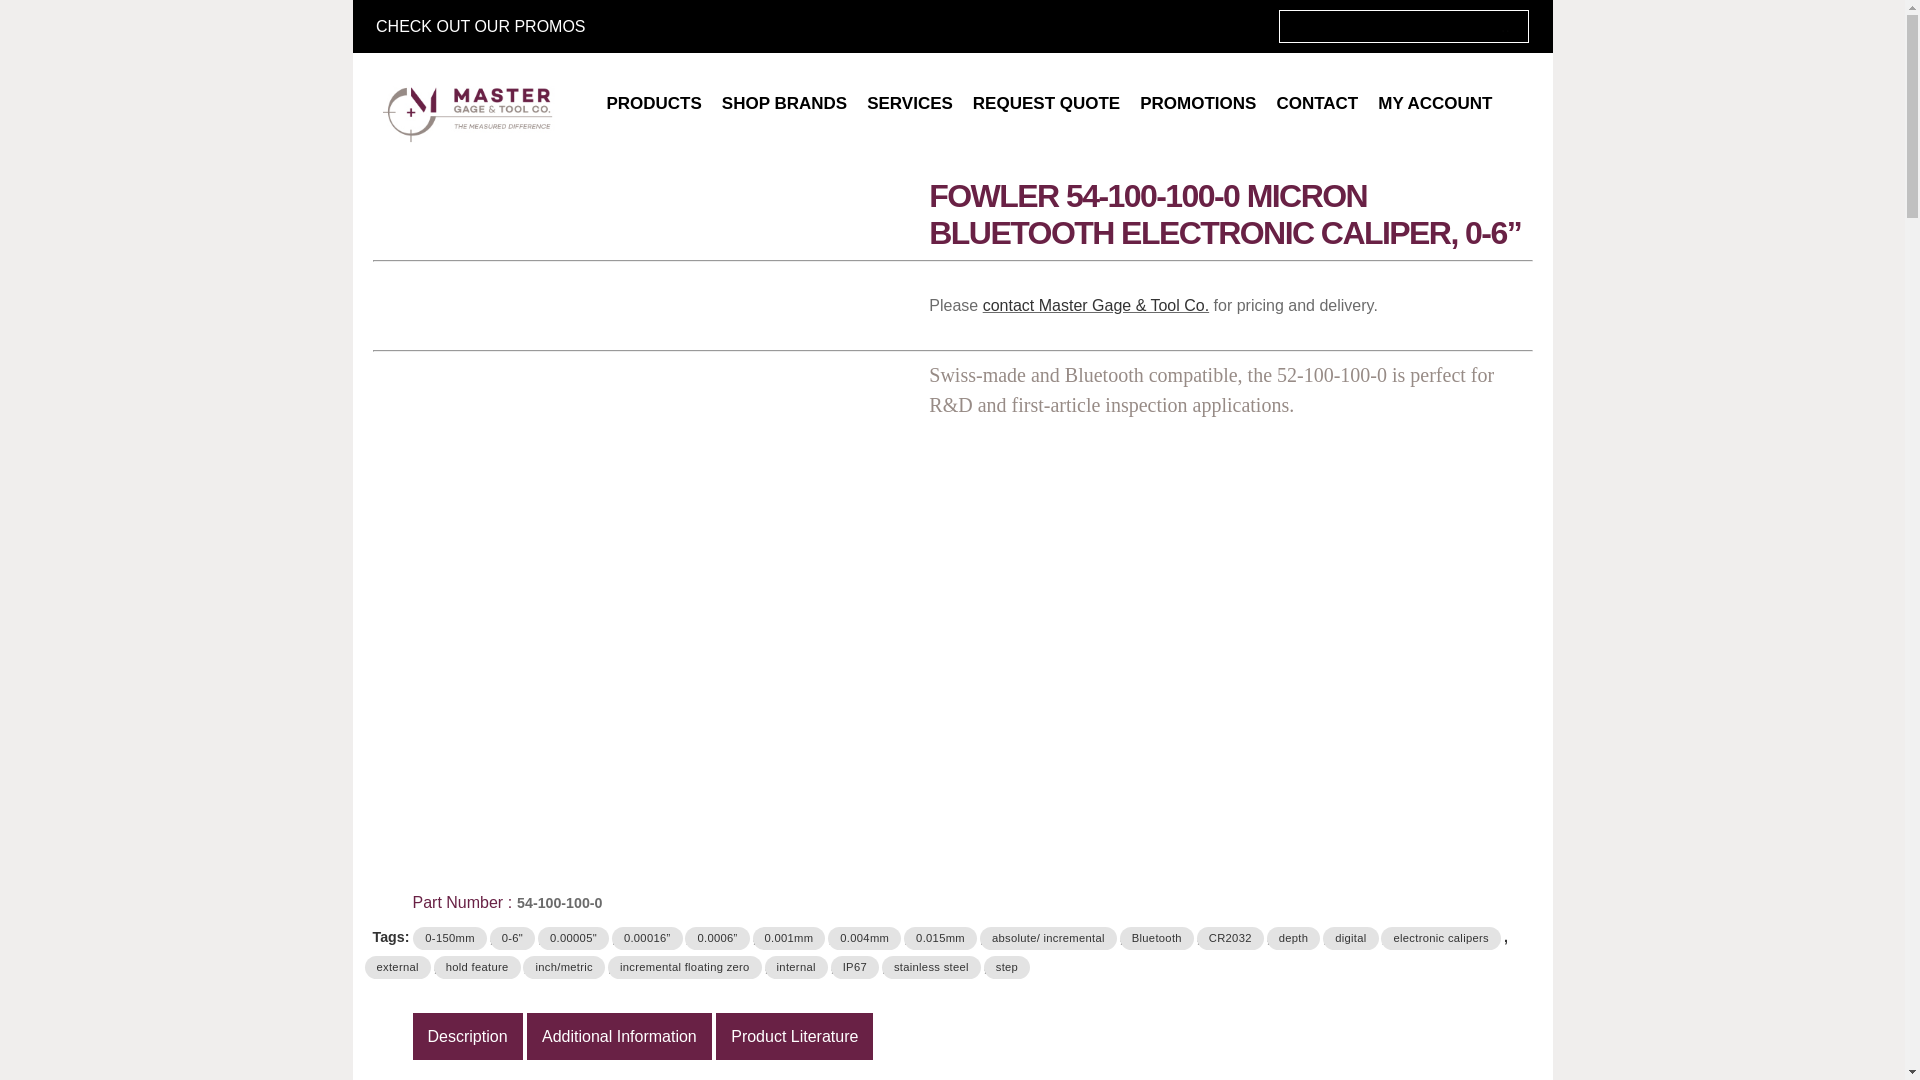 This screenshot has width=1920, height=1080. Describe the element at coordinates (652, 104) in the screenshot. I see `PRODUCTS` at that location.